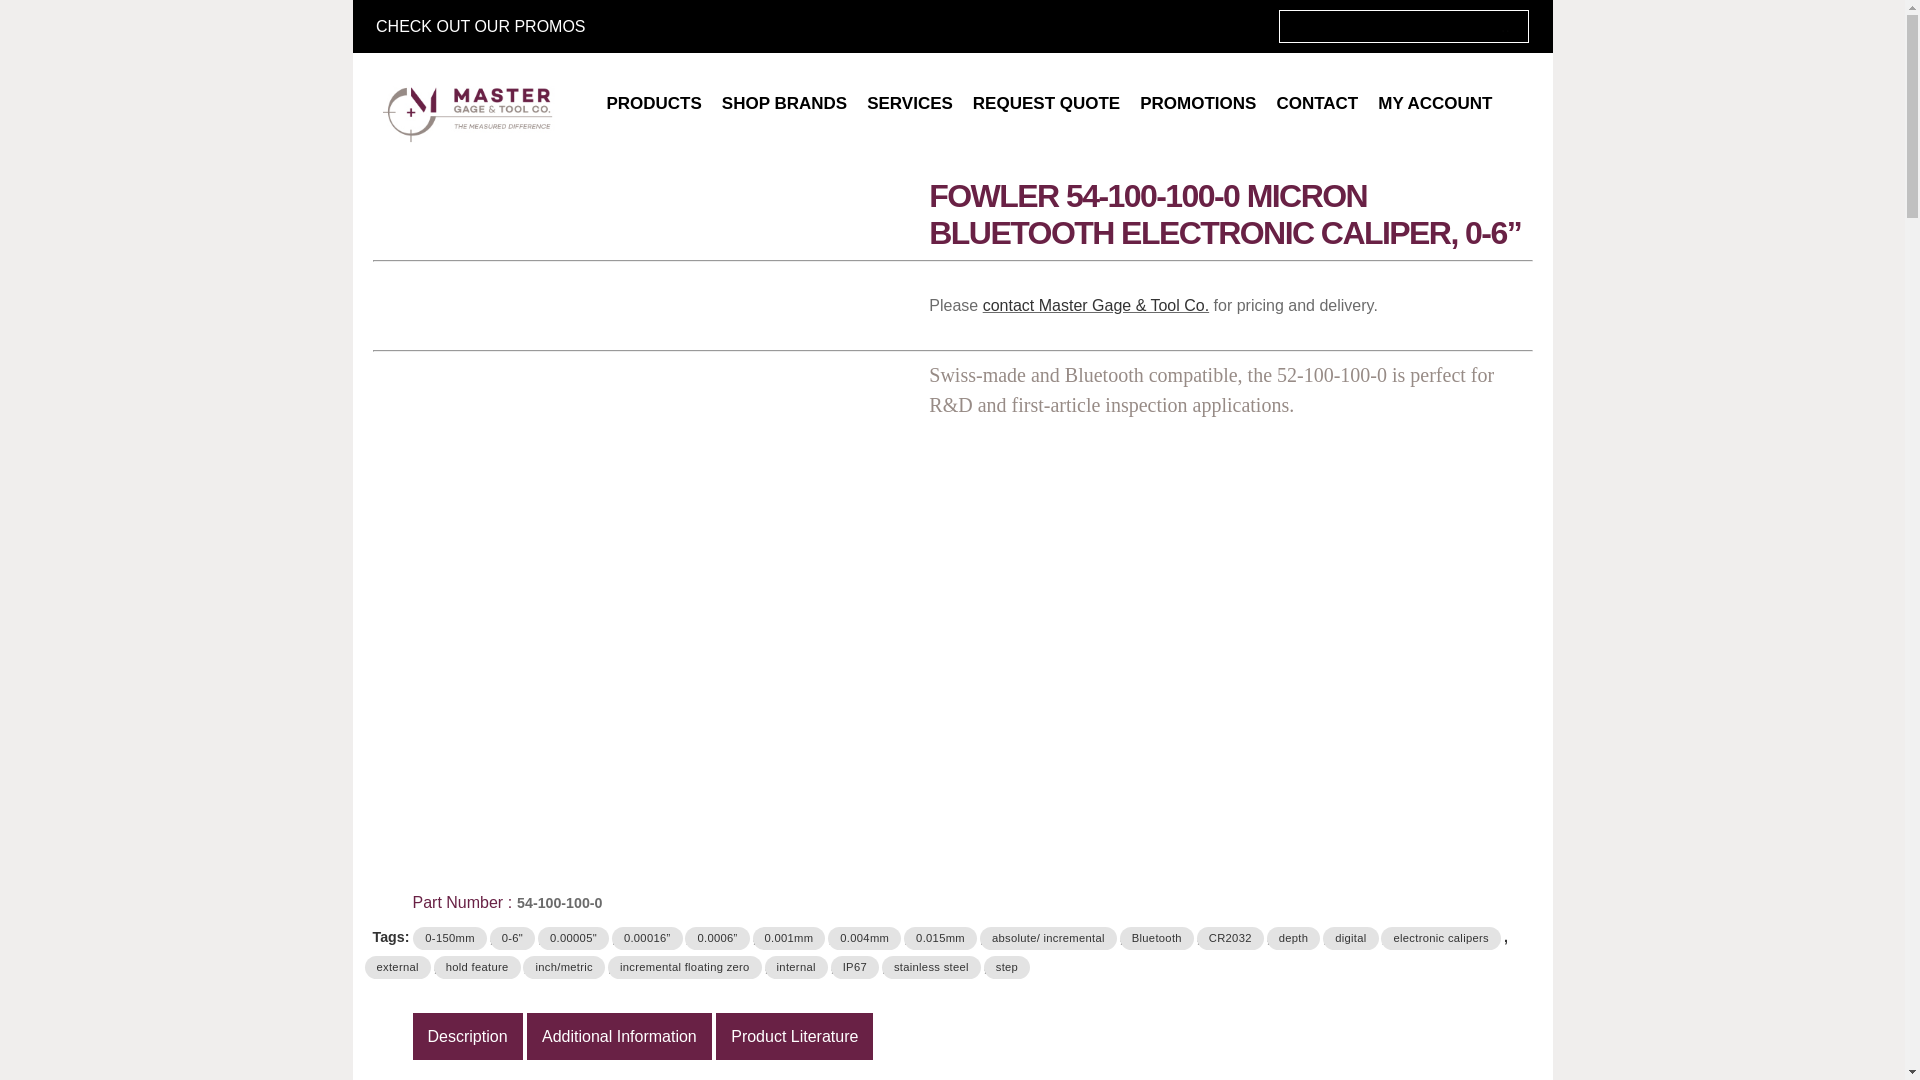 This screenshot has width=1920, height=1080. Describe the element at coordinates (652, 104) in the screenshot. I see `PRODUCTS` at that location.